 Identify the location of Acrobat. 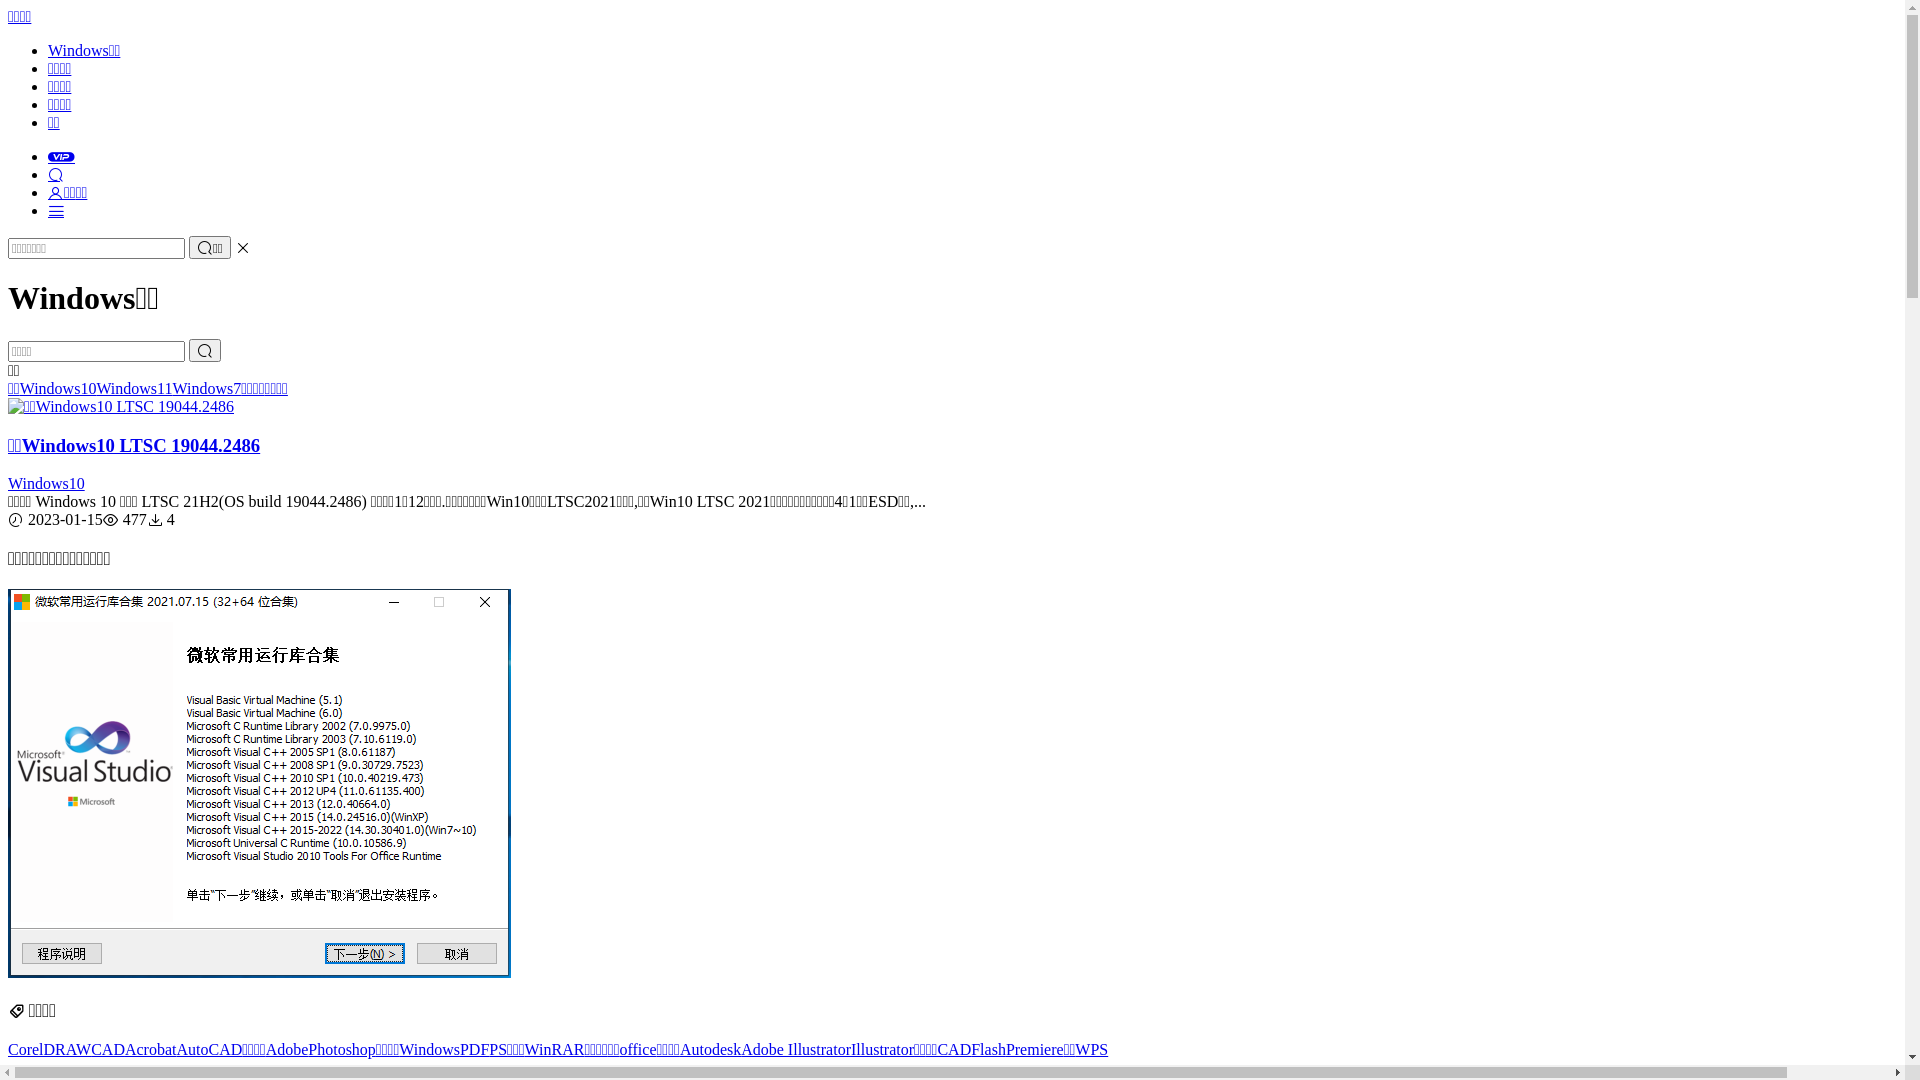
(151, 1050).